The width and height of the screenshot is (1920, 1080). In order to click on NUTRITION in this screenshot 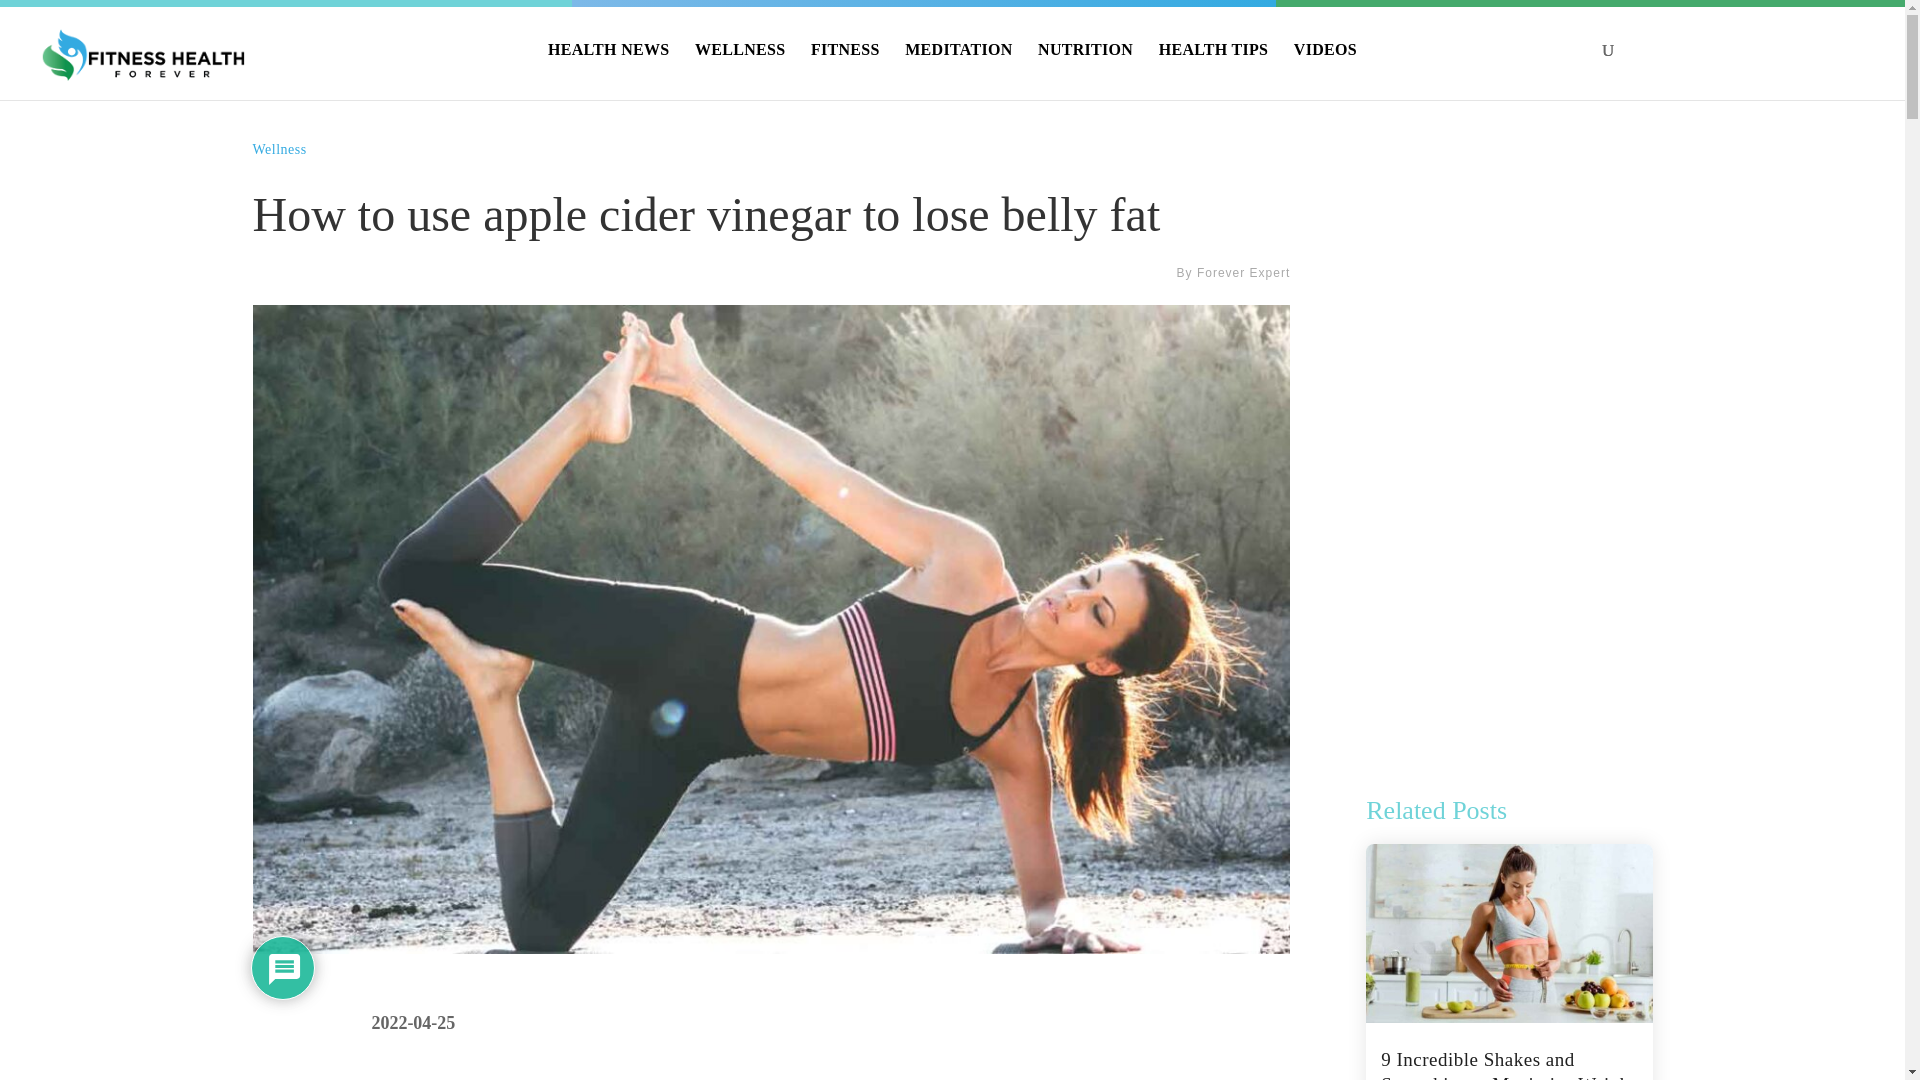, I will do `click(1085, 66)`.